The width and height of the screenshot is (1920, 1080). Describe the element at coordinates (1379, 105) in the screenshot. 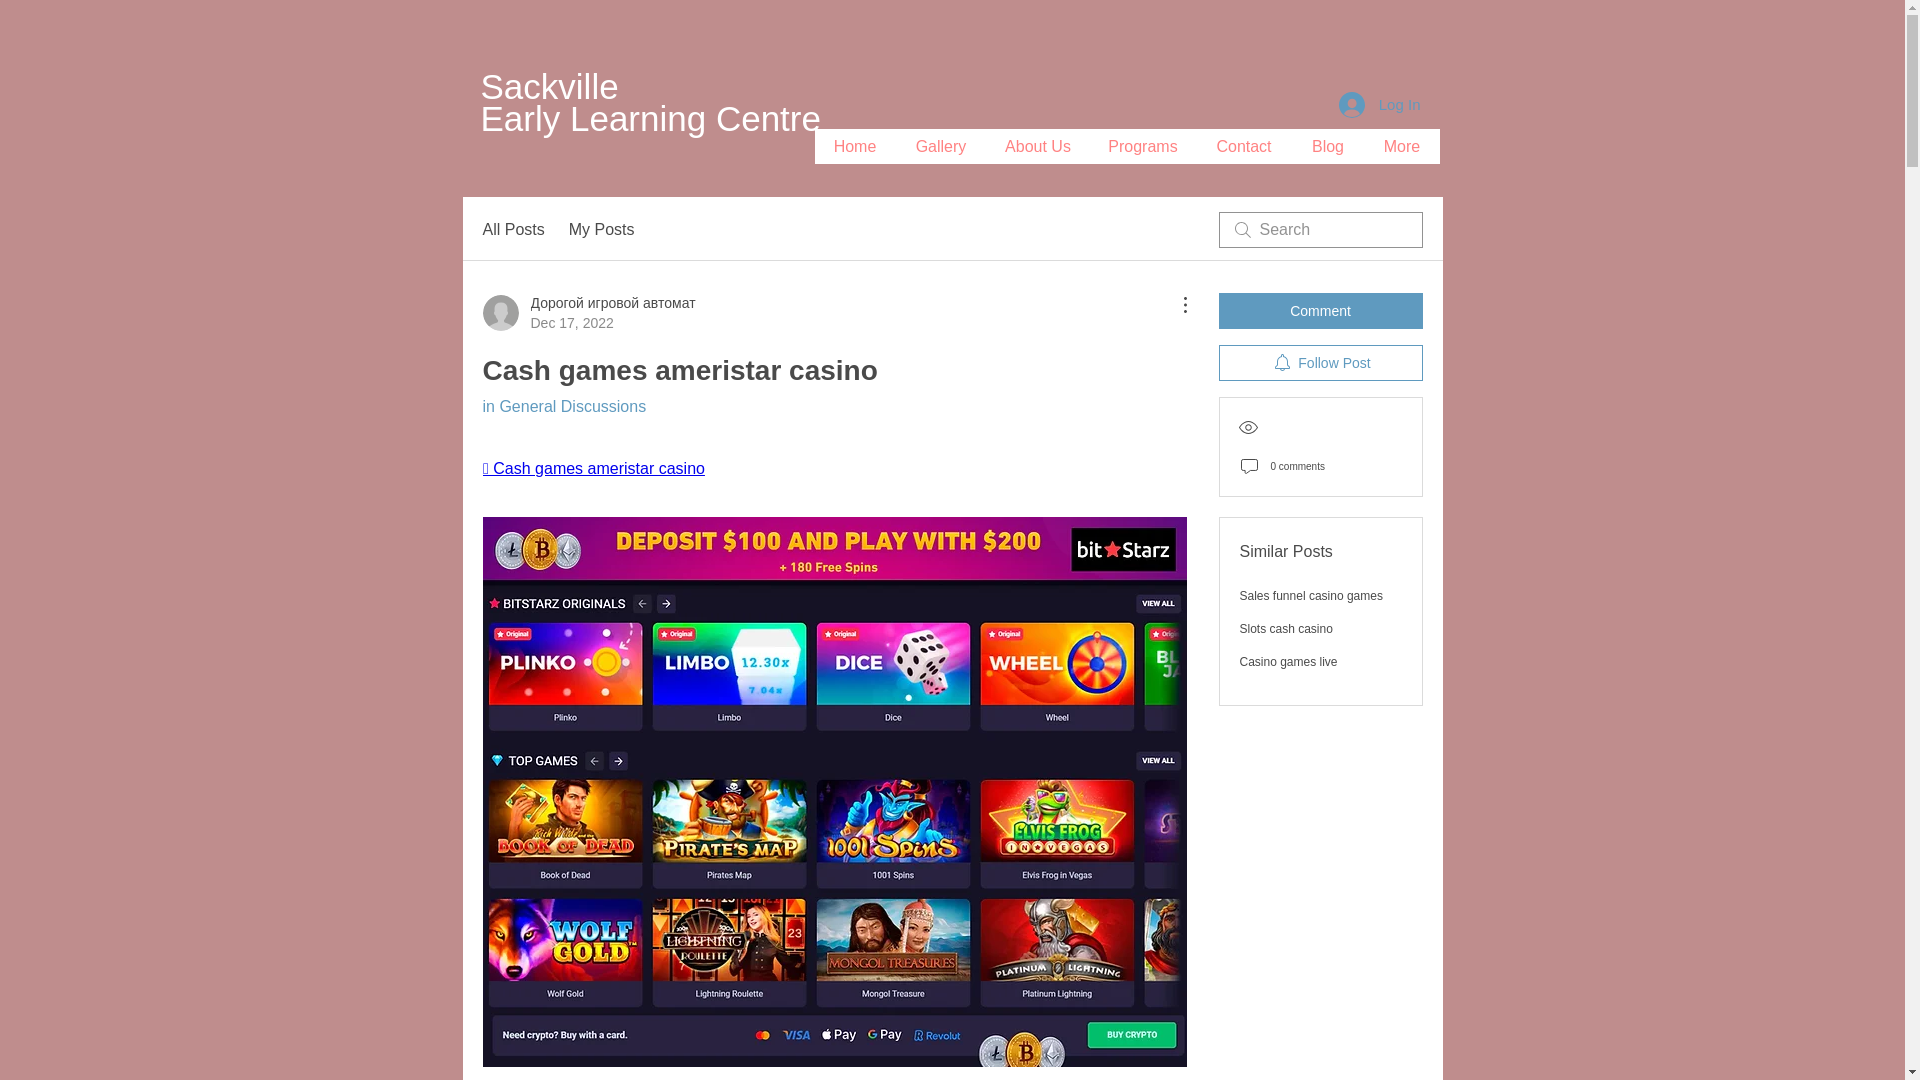

I see `Log In` at that location.